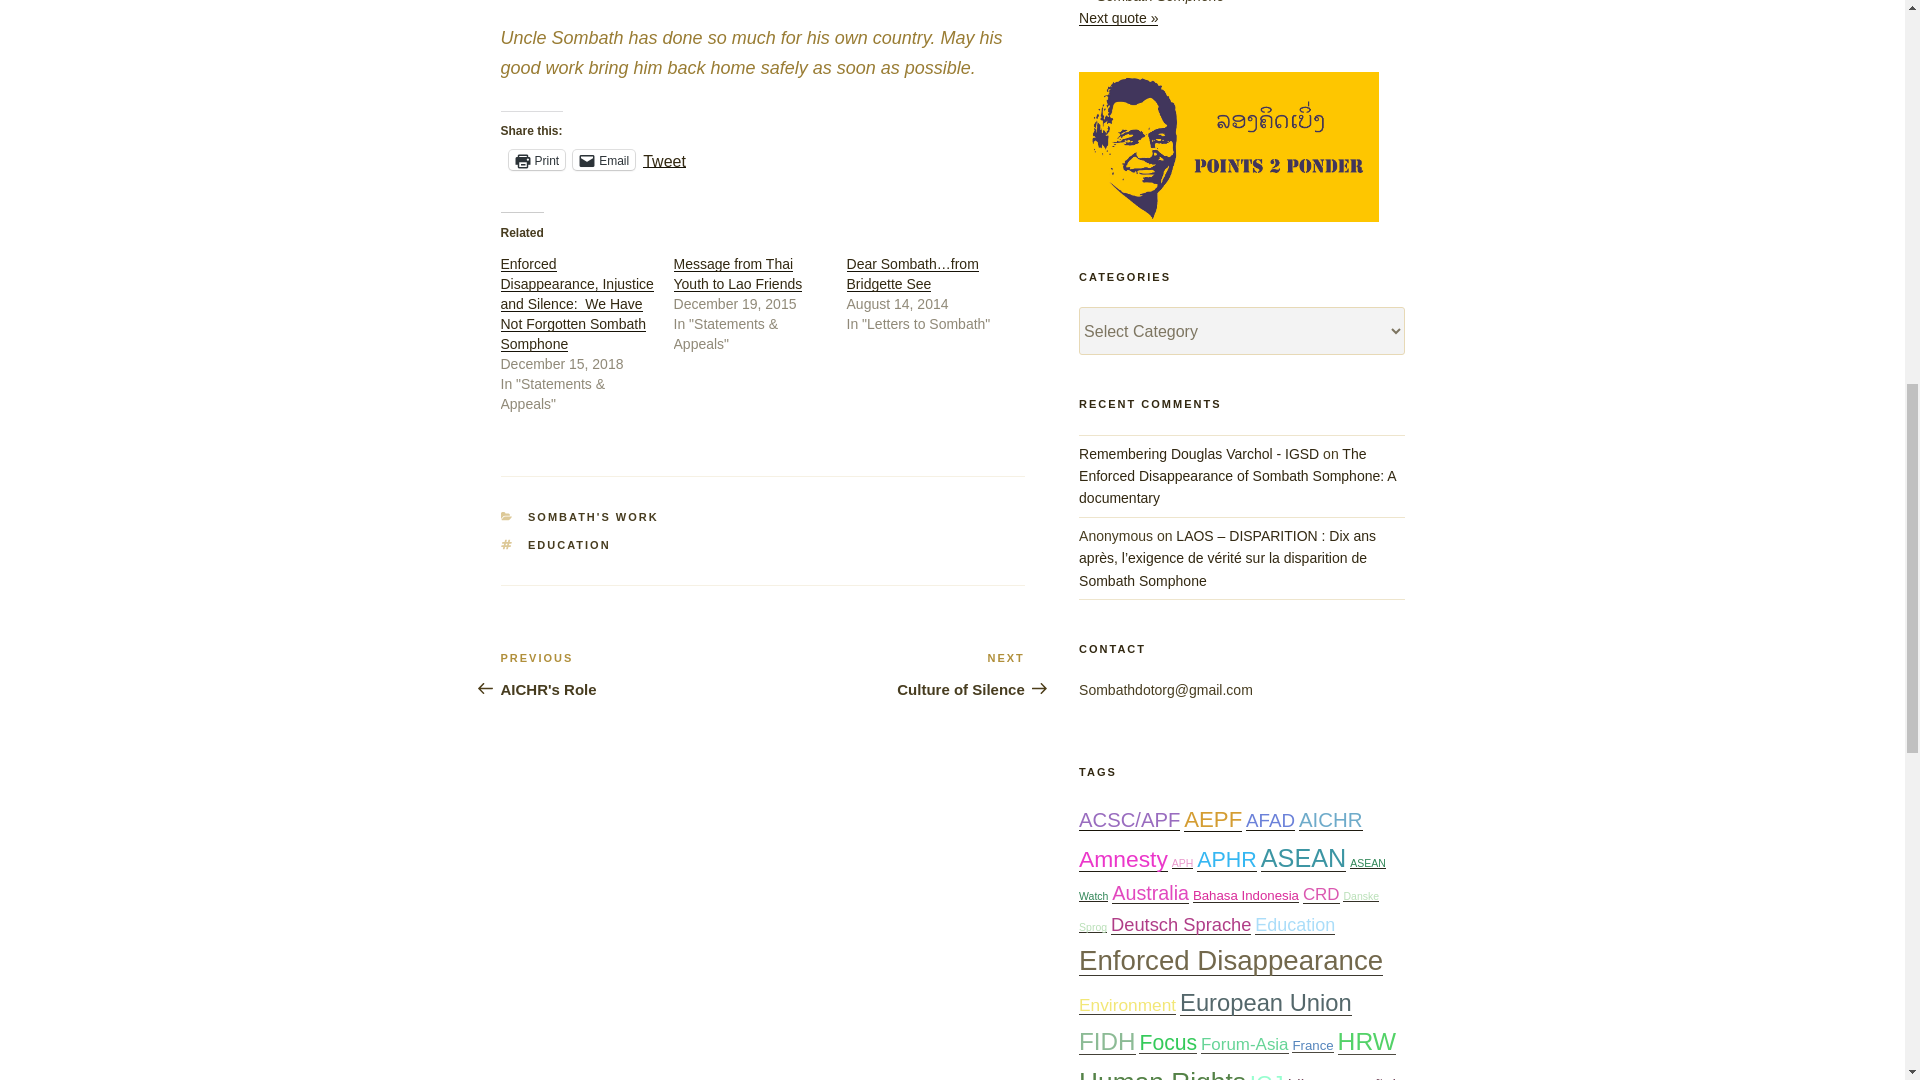  Describe the element at coordinates (894, 674) in the screenshot. I see `Tweet` at that location.